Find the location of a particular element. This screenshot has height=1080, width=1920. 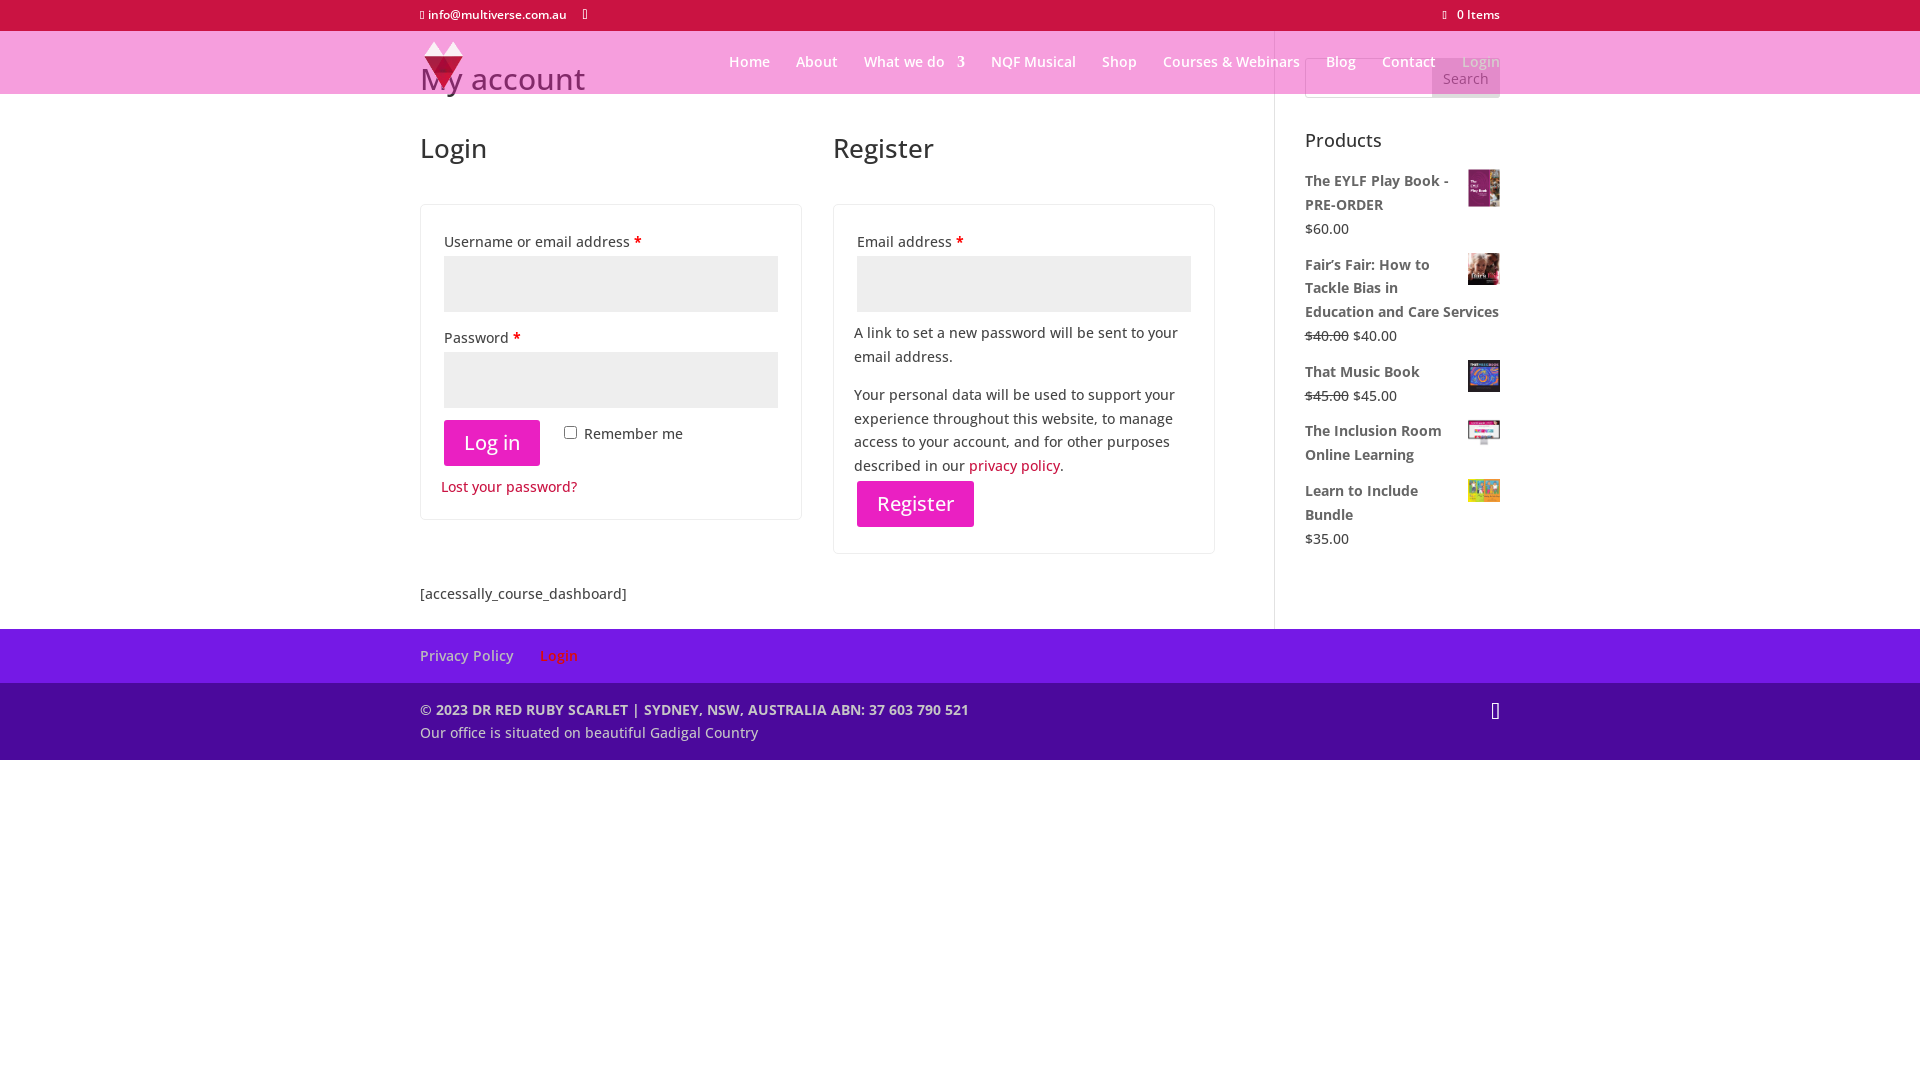

Privacy Policy is located at coordinates (467, 656).